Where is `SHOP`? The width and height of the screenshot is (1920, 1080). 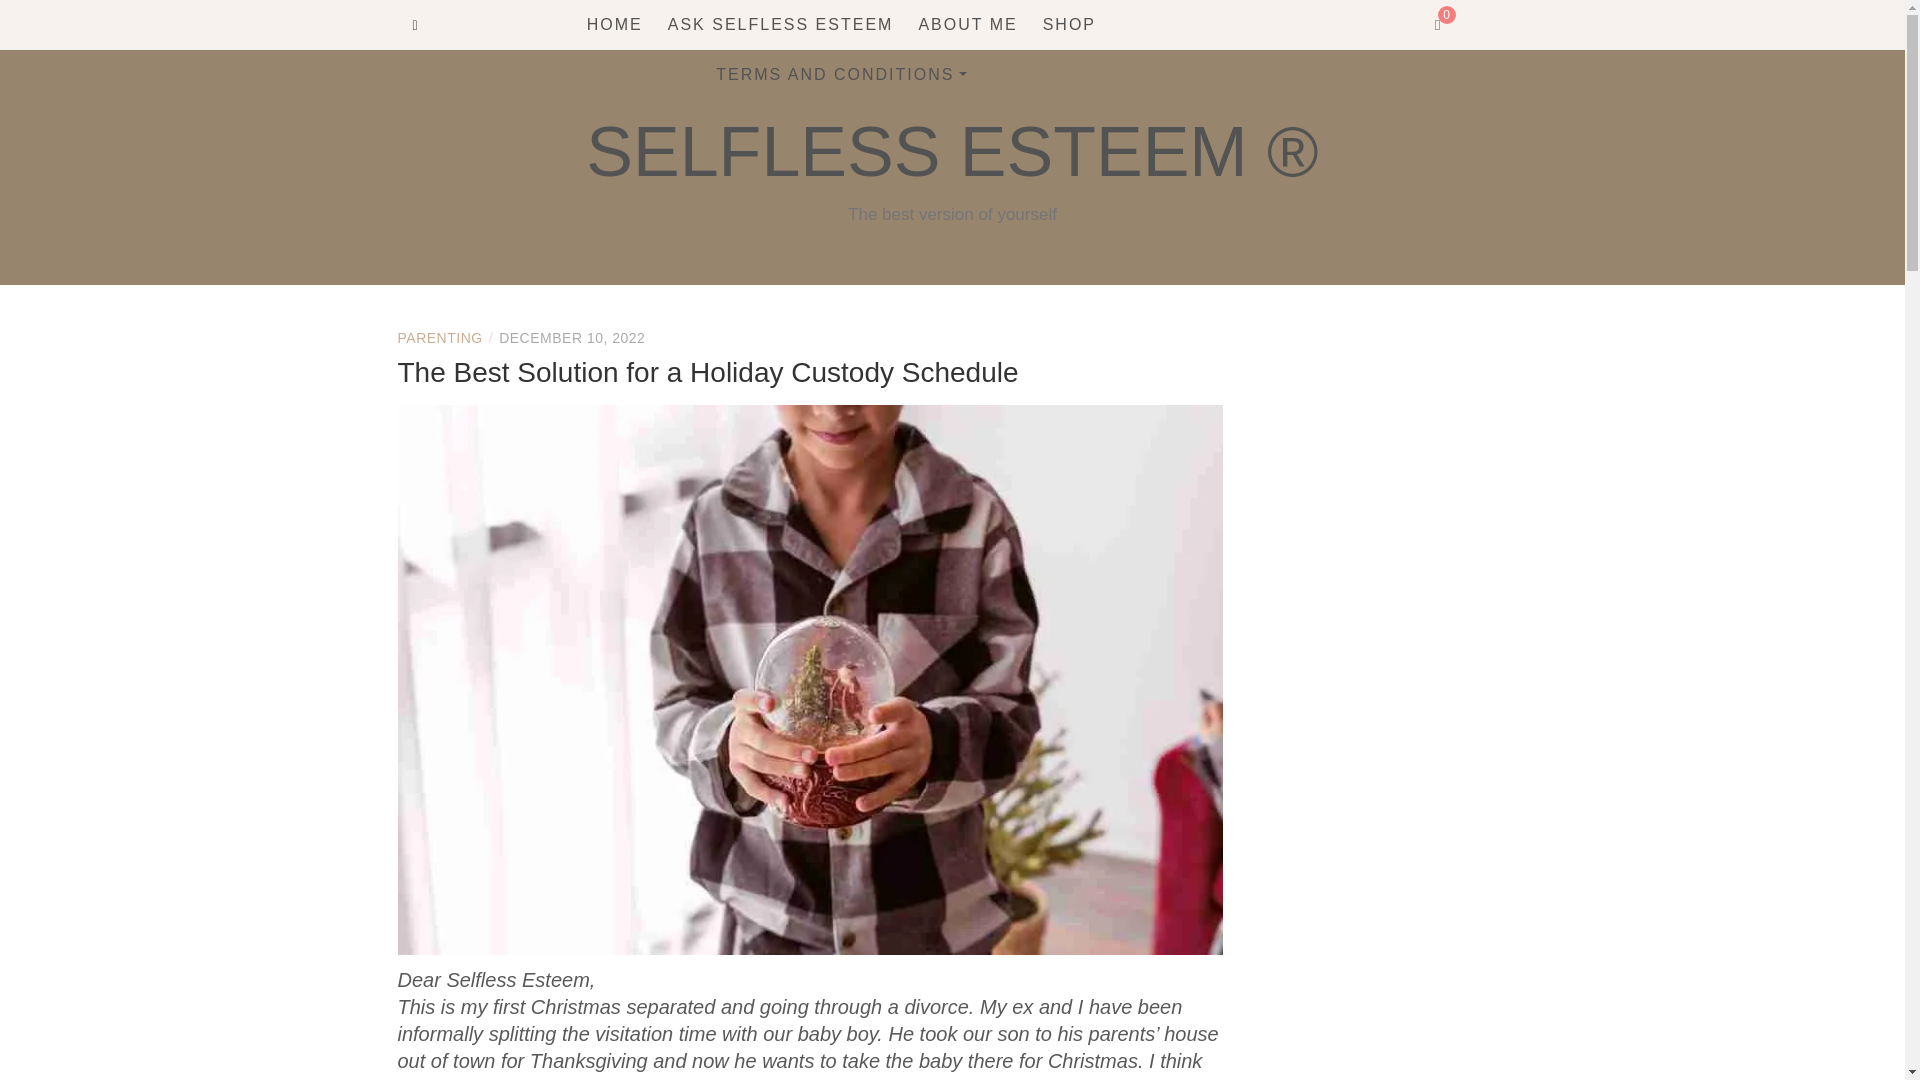
SHOP is located at coordinates (1069, 24).